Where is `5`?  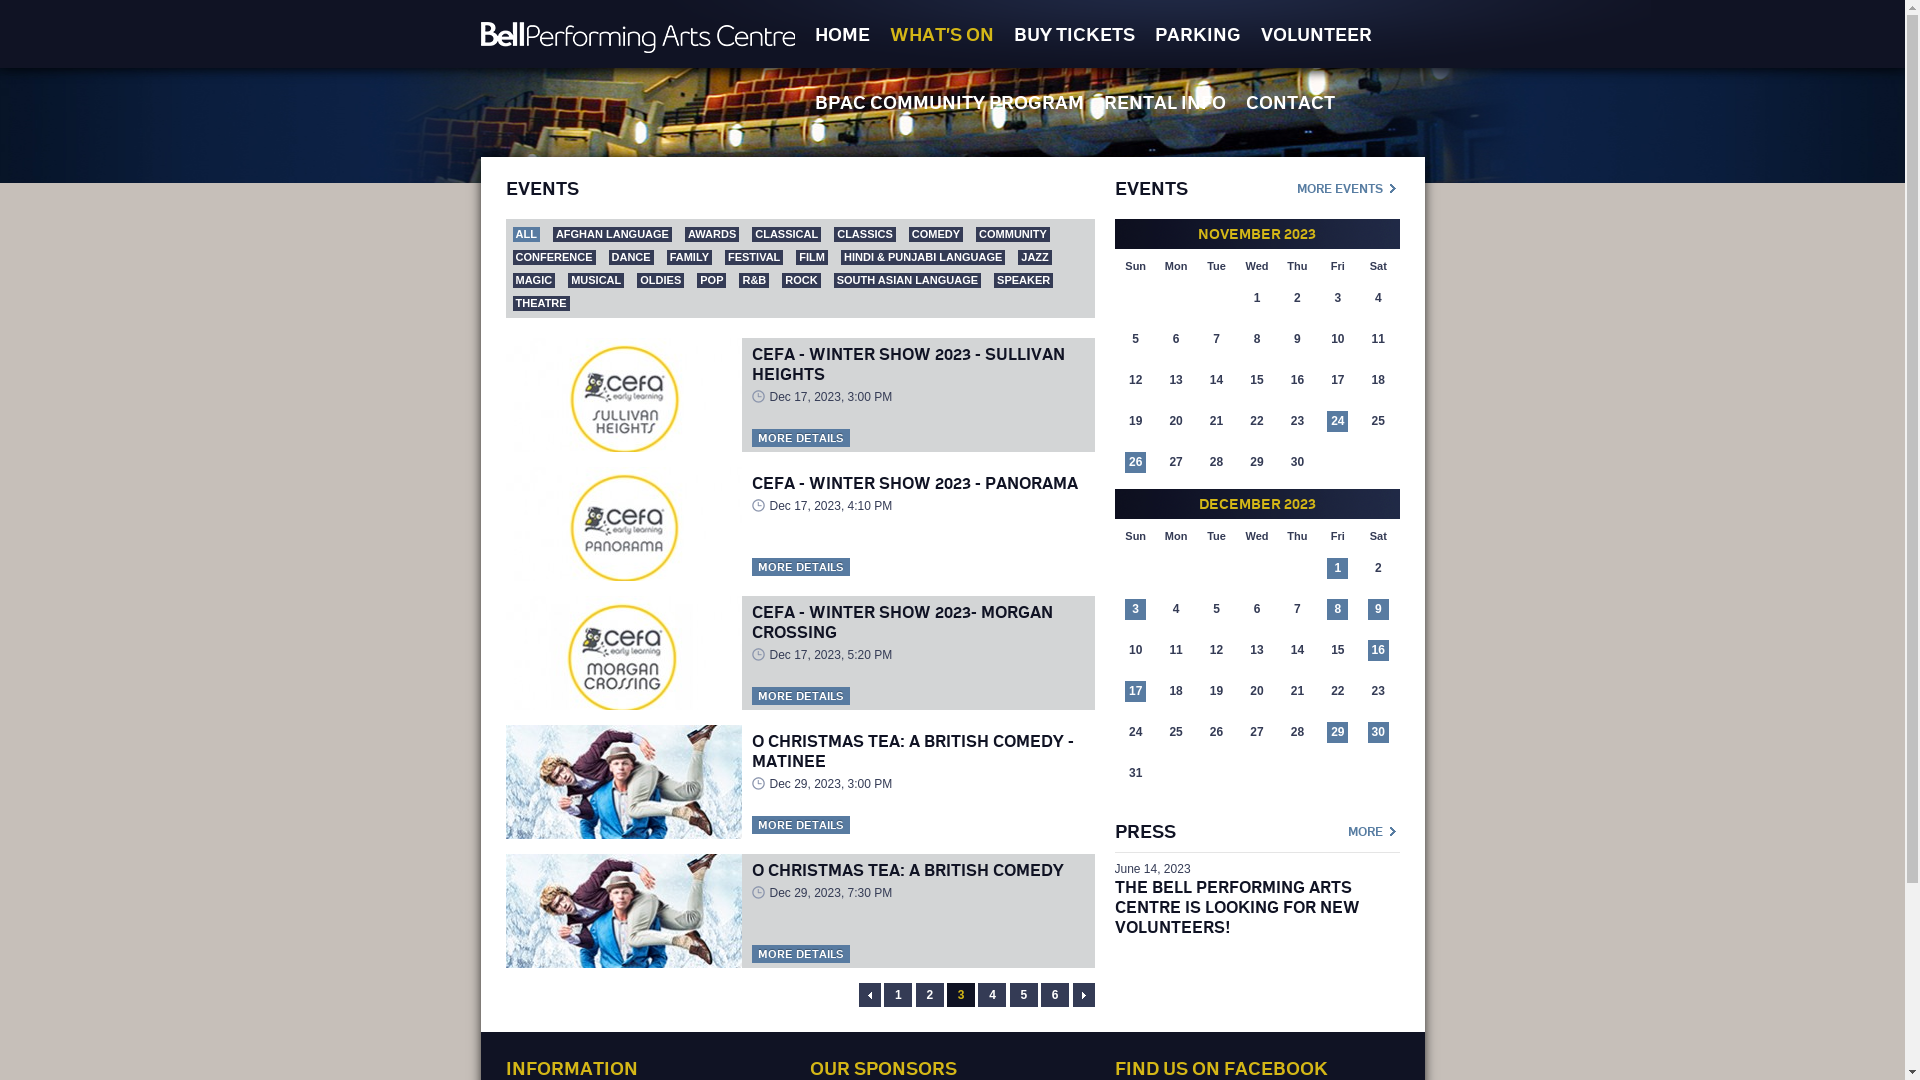 5 is located at coordinates (1024, 995).